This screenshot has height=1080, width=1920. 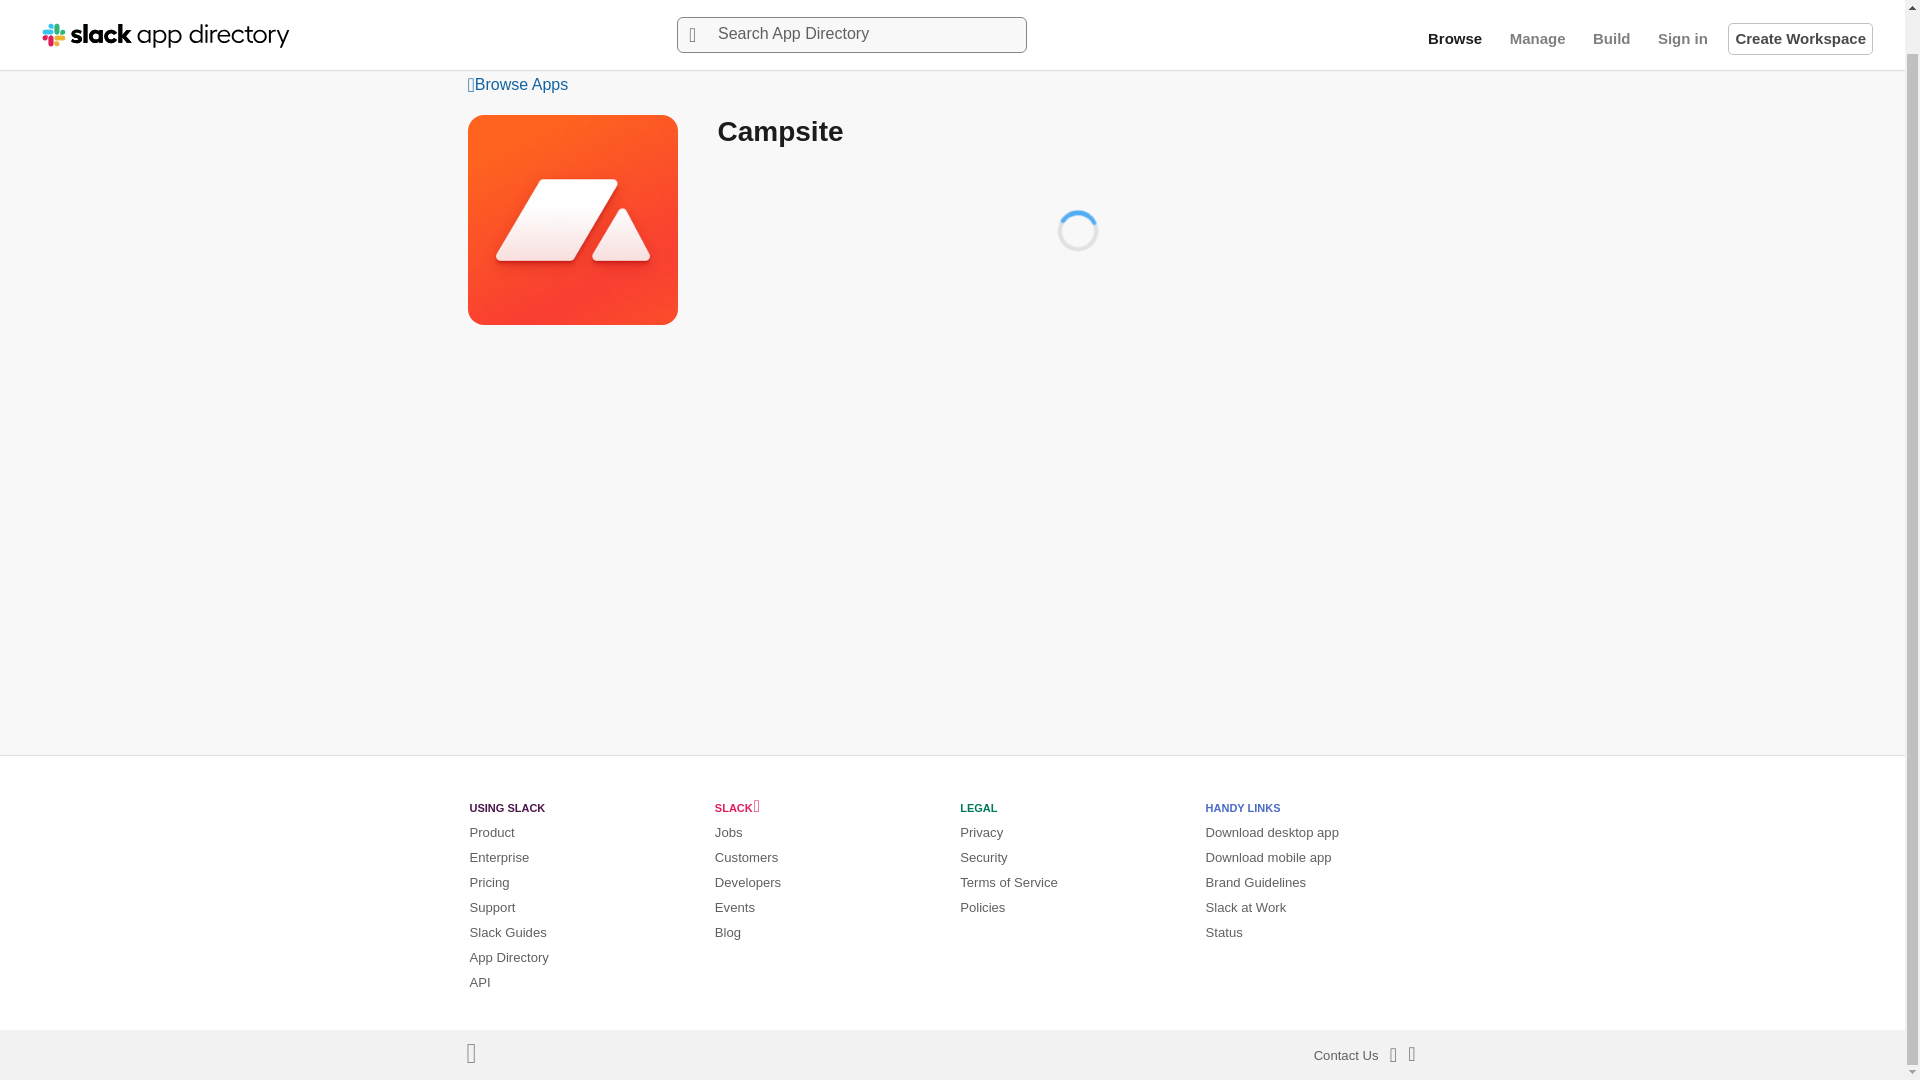 I want to click on Build, so click(x=1611, y=6).